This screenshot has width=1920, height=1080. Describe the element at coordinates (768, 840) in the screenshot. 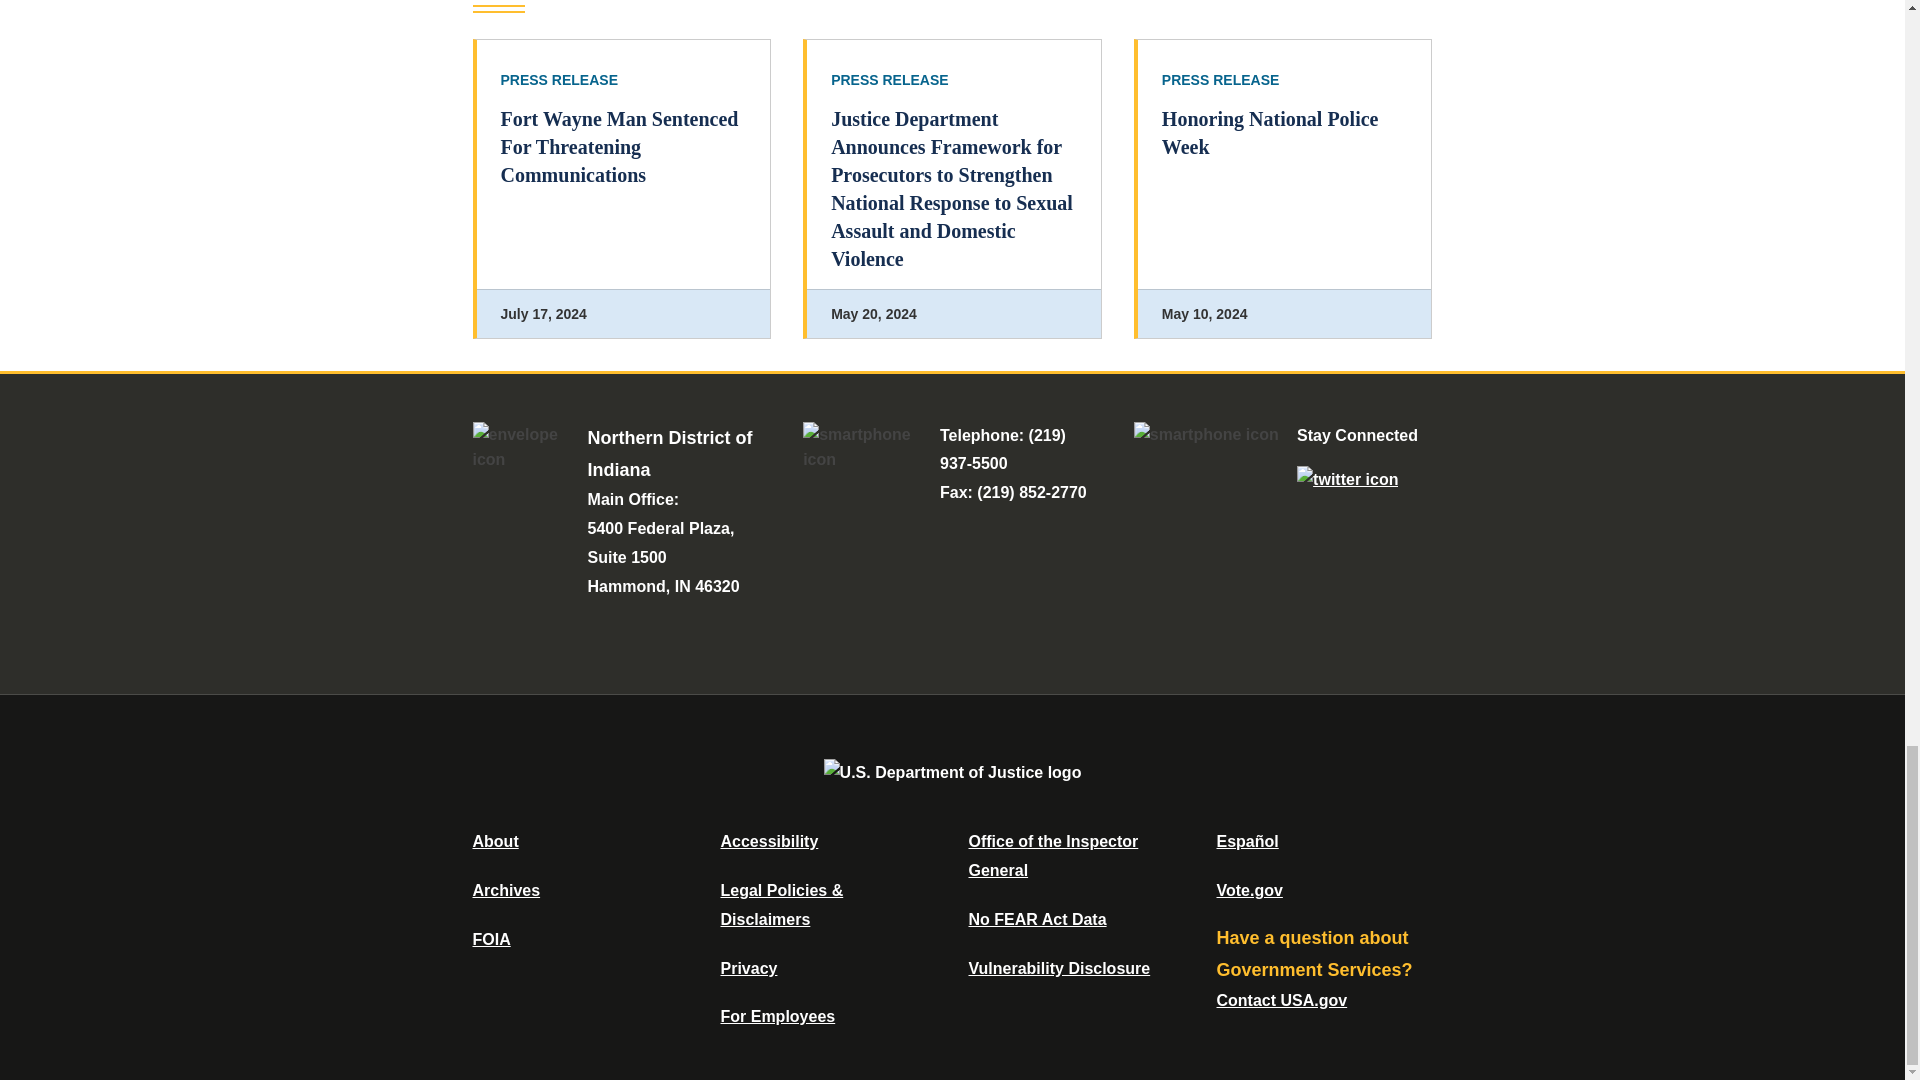

I see `Accessibility Statement` at that location.